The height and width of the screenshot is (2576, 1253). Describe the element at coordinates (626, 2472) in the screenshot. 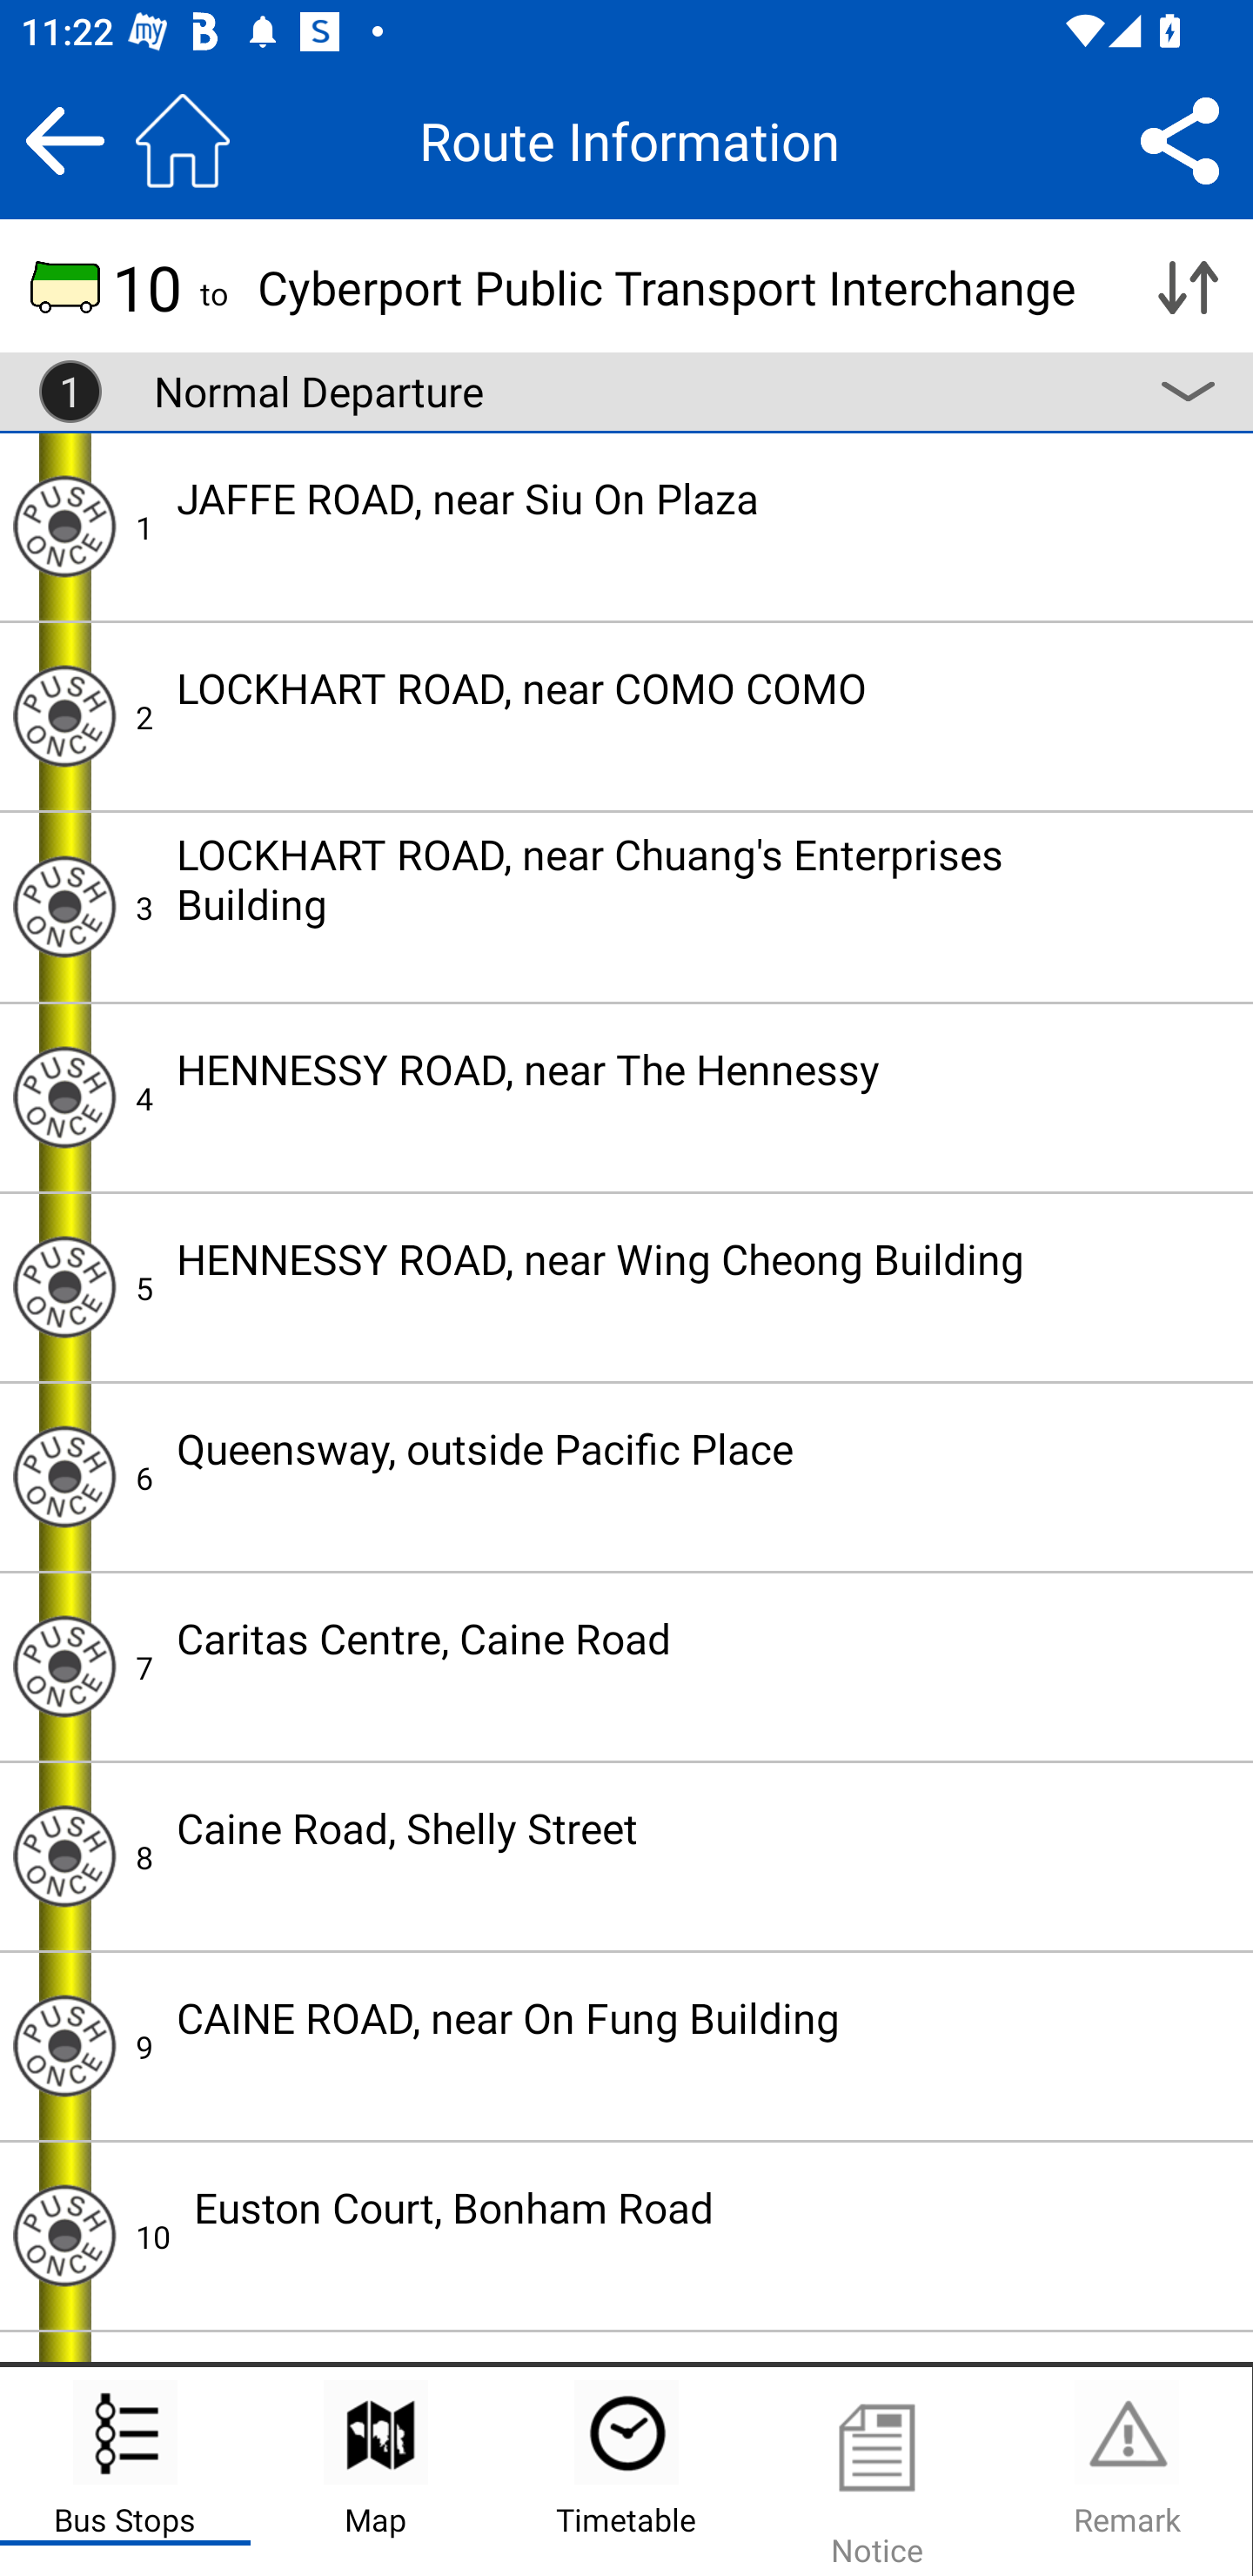

I see `Timetable` at that location.